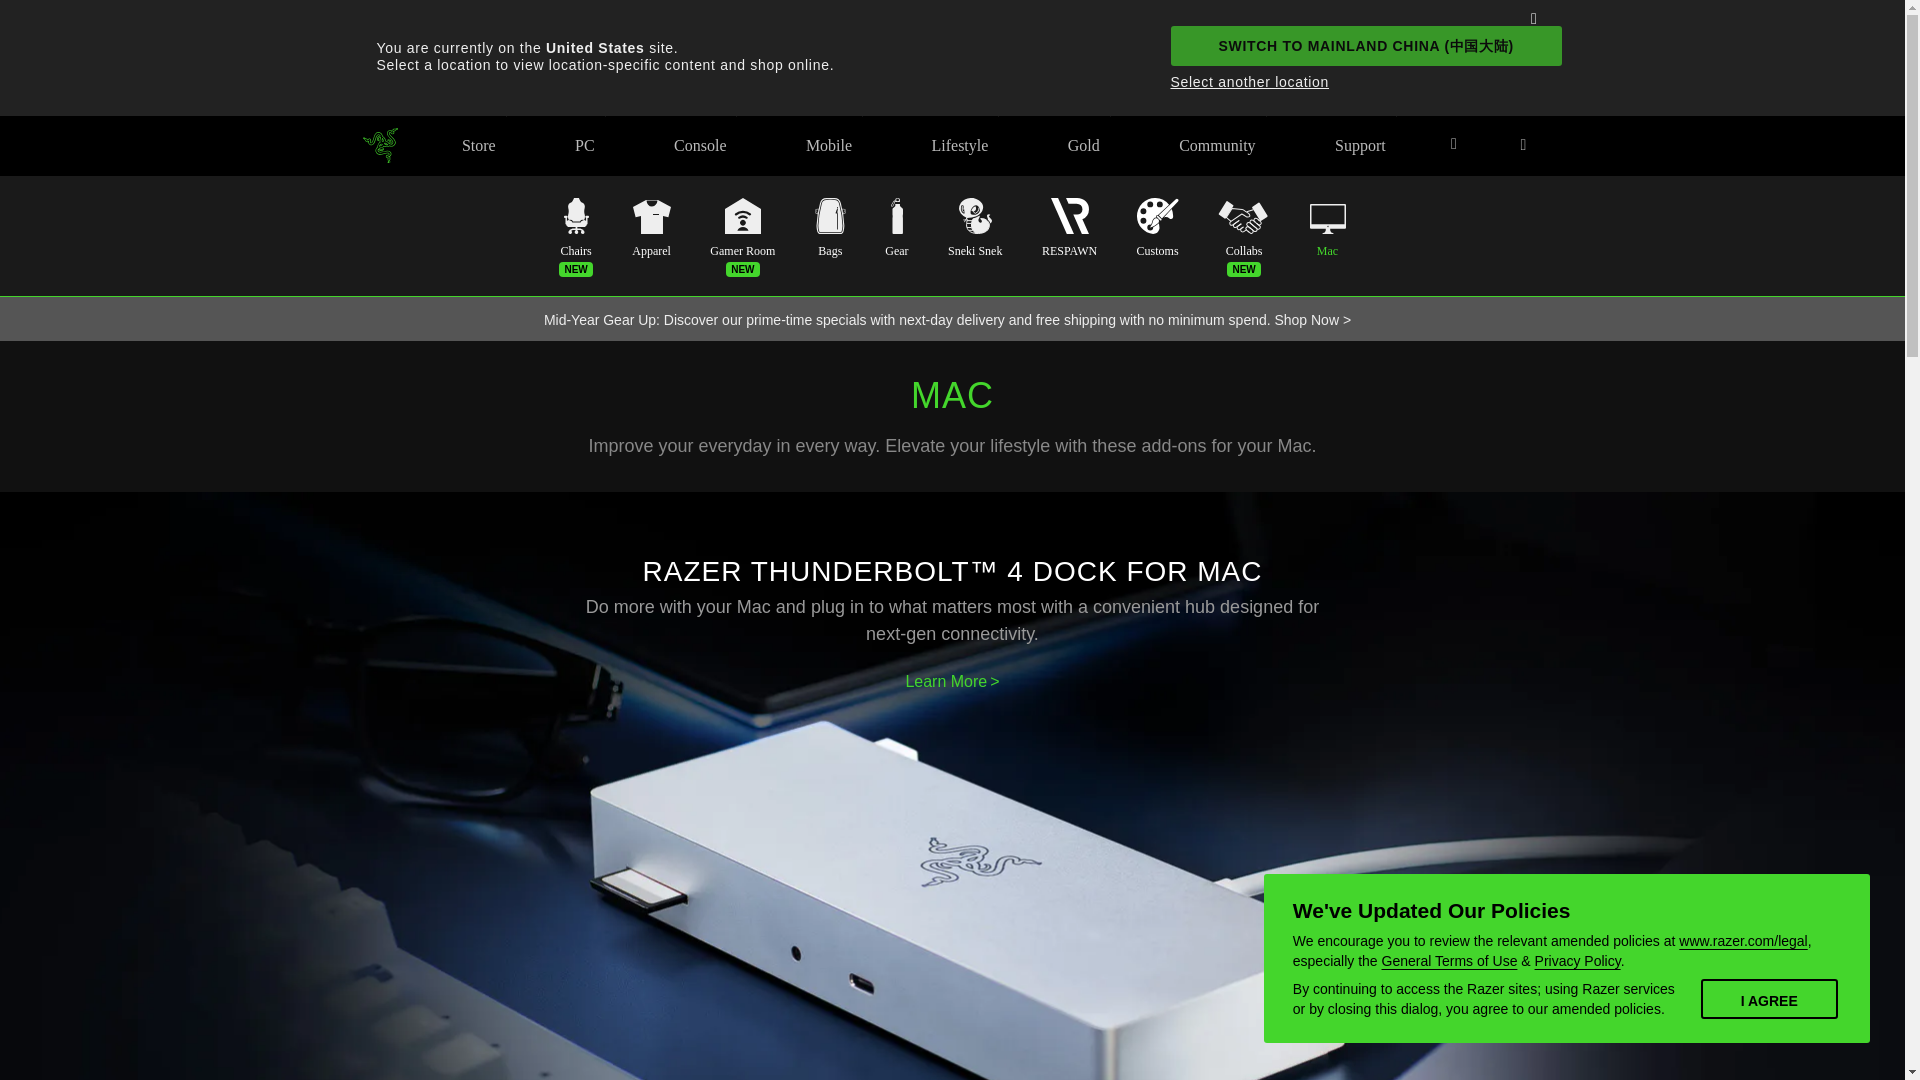 The height and width of the screenshot is (1080, 1920). I want to click on gamer room, so click(742, 227).